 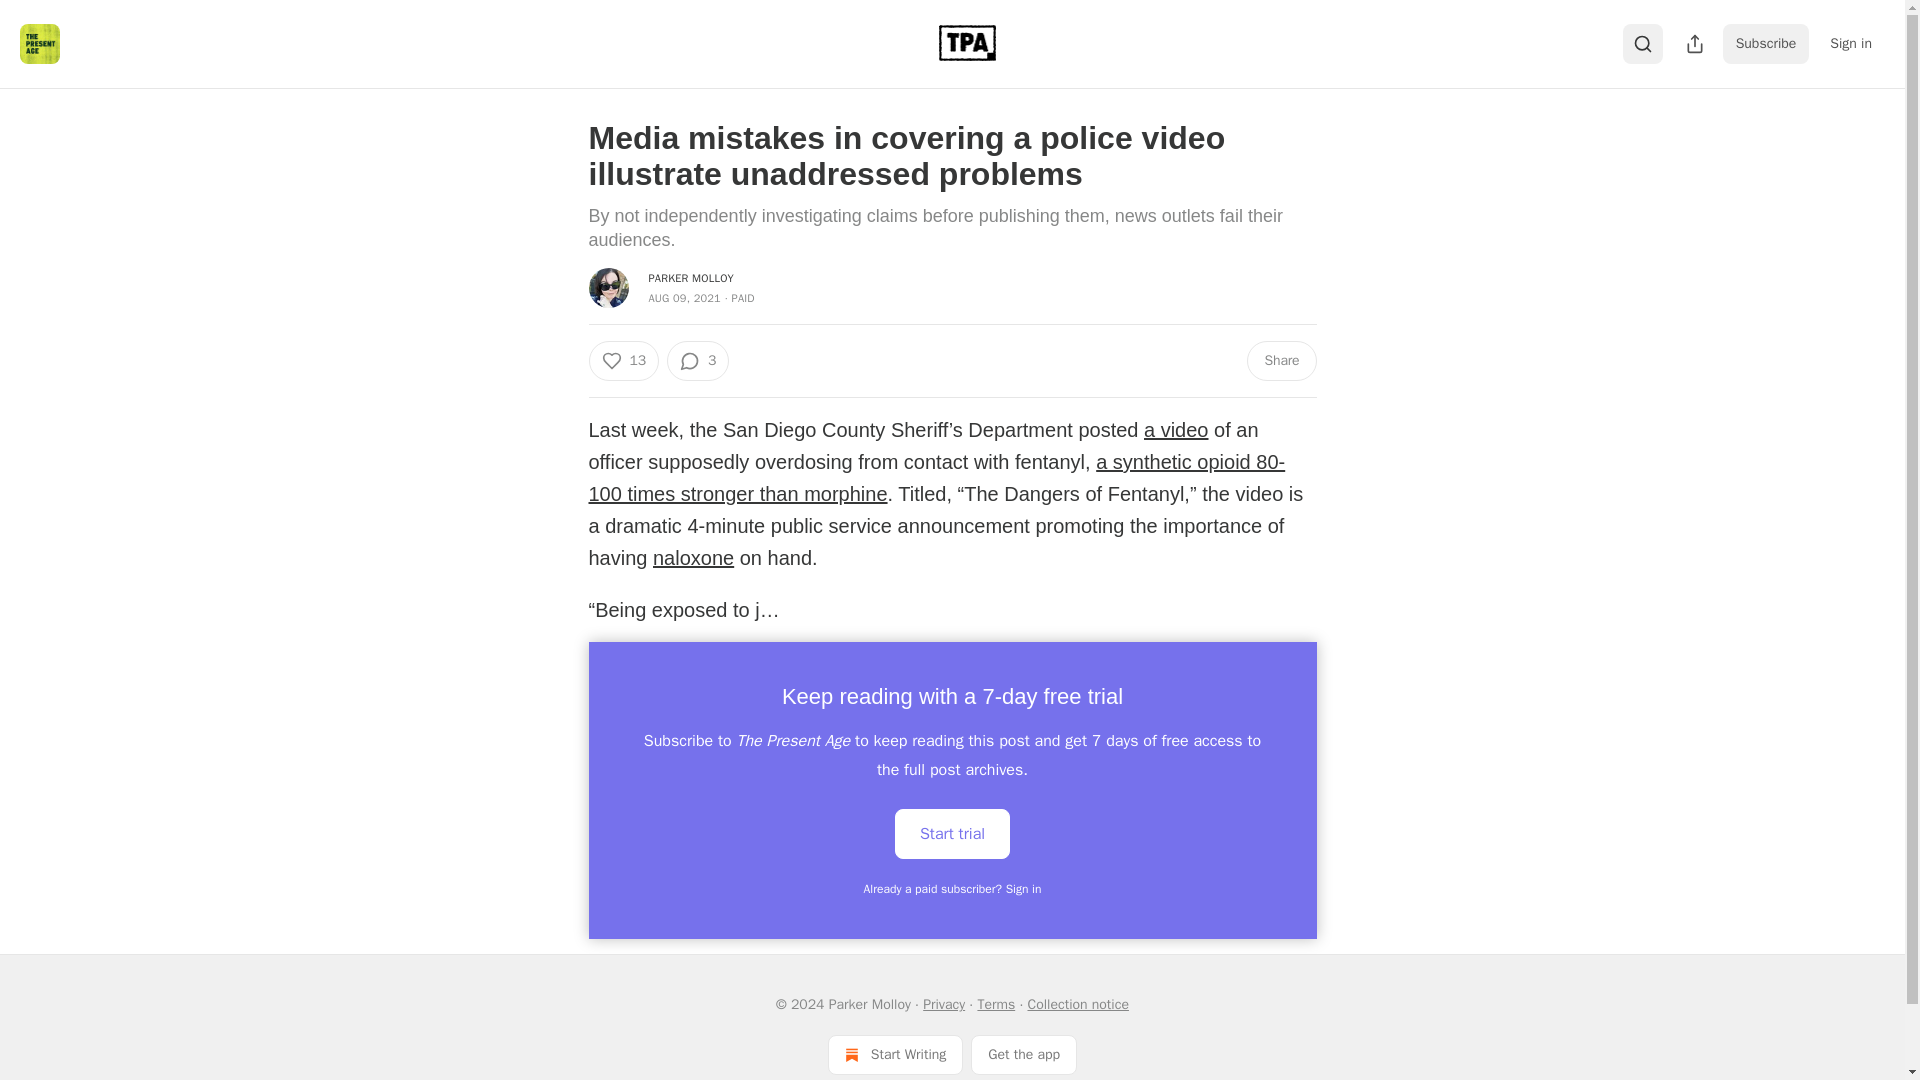 I want to click on a synthetic opioid 80-100 times stronger than morphine, so click(x=936, y=478).